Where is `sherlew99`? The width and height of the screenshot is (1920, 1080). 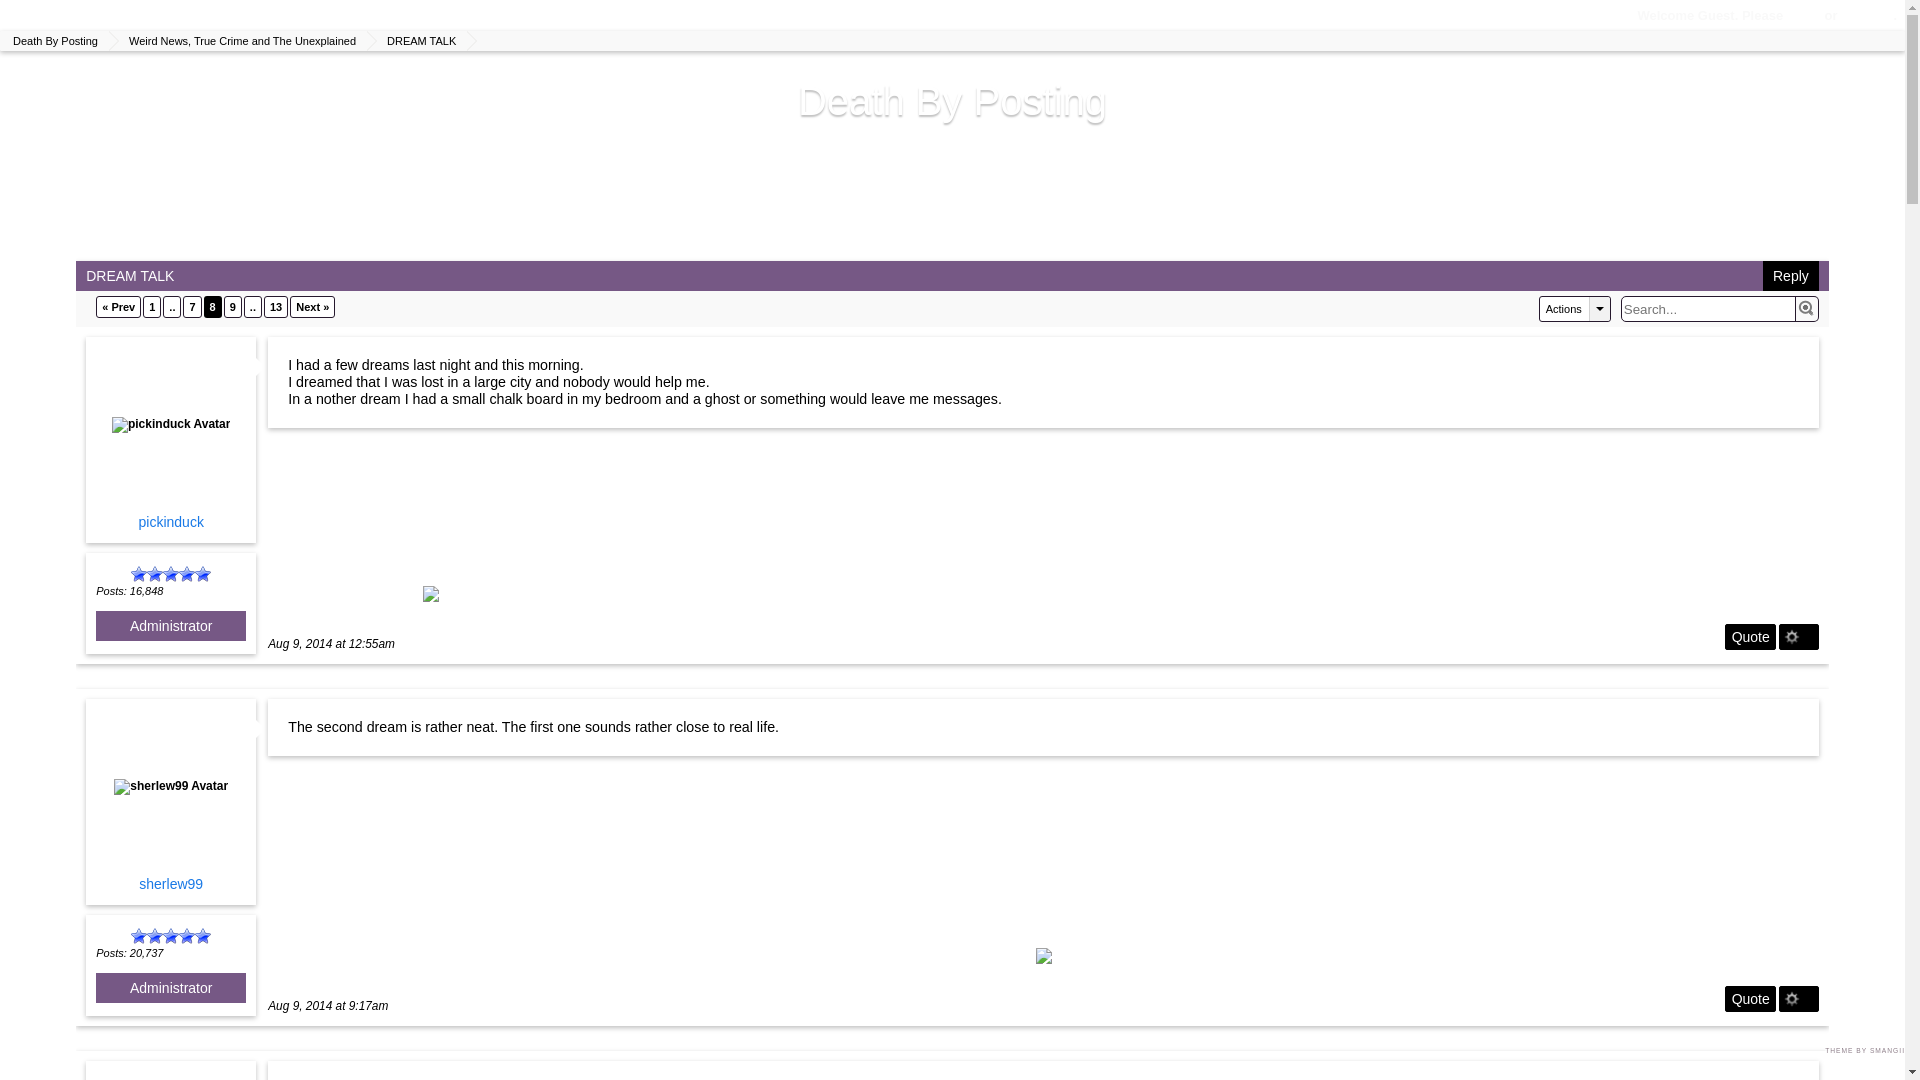 sherlew99 is located at coordinates (170, 1076).